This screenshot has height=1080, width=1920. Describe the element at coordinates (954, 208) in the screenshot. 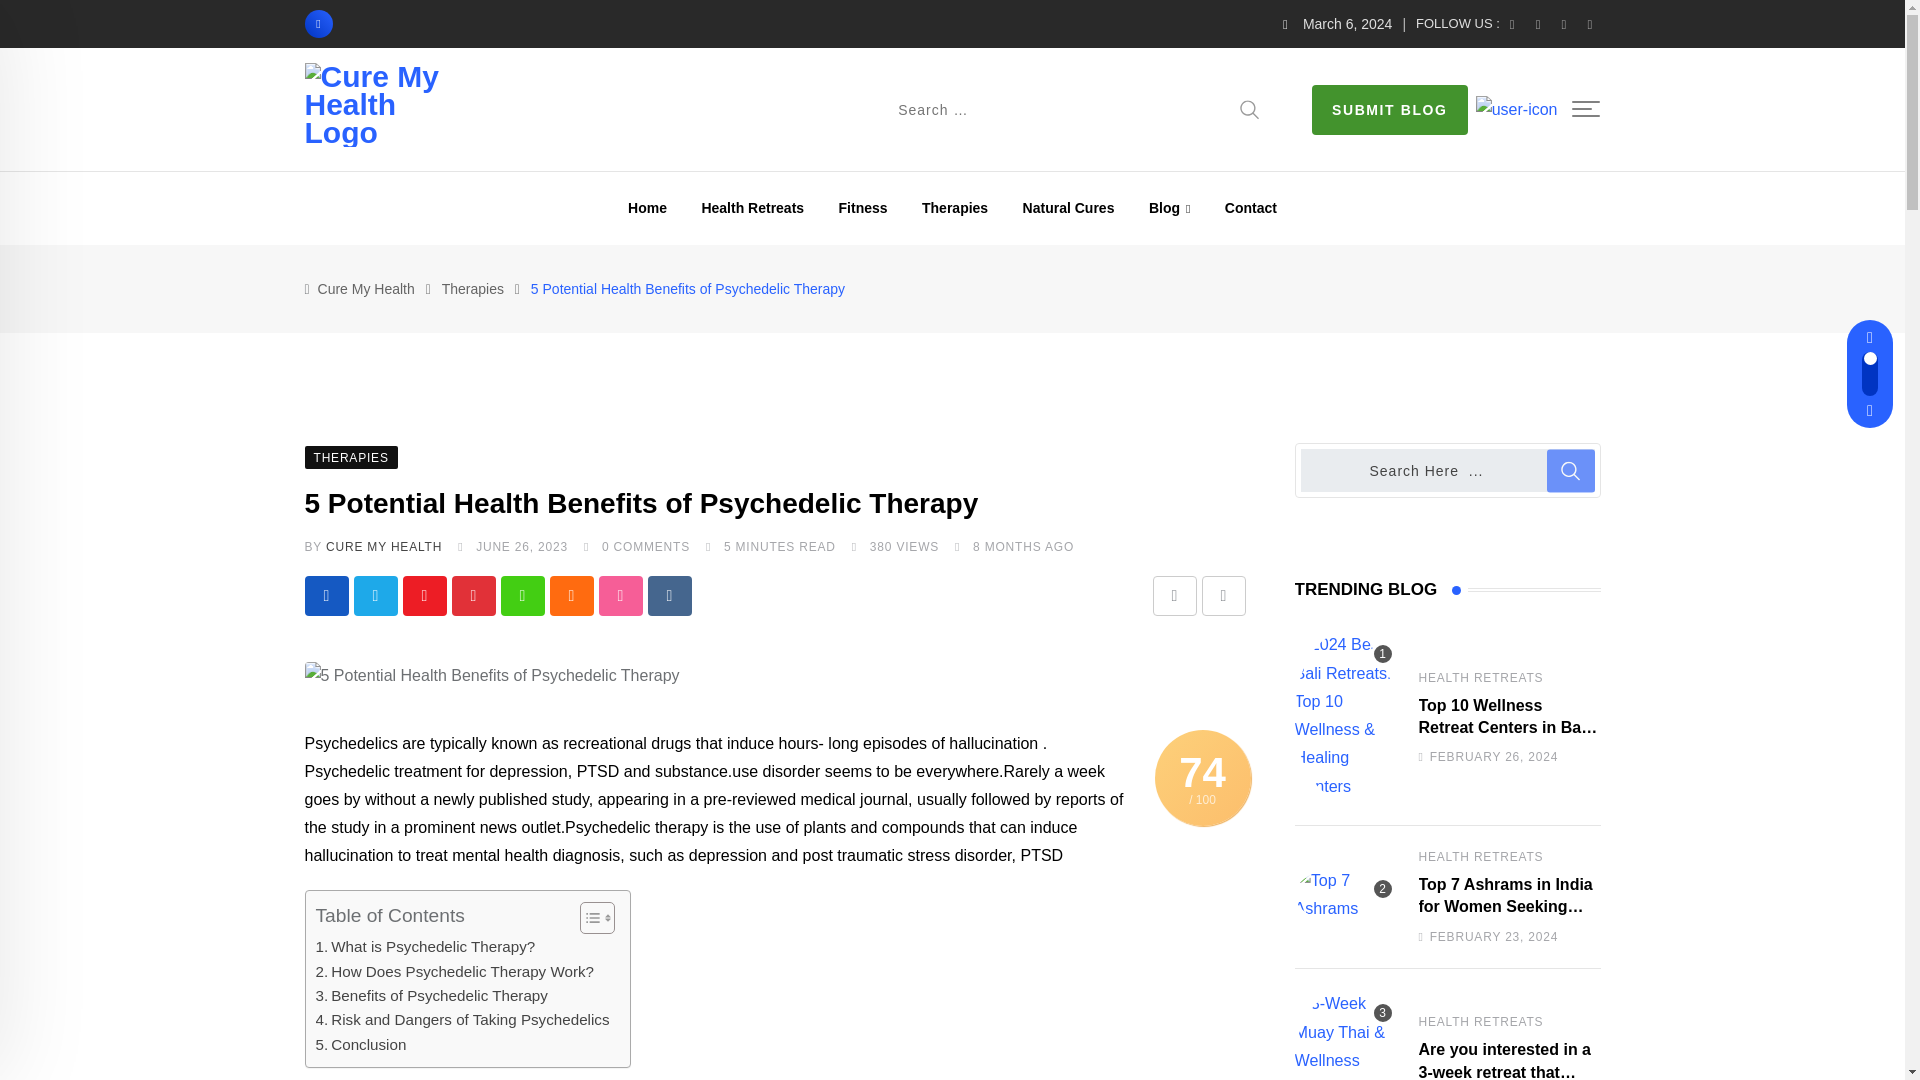

I see `Therapies` at that location.